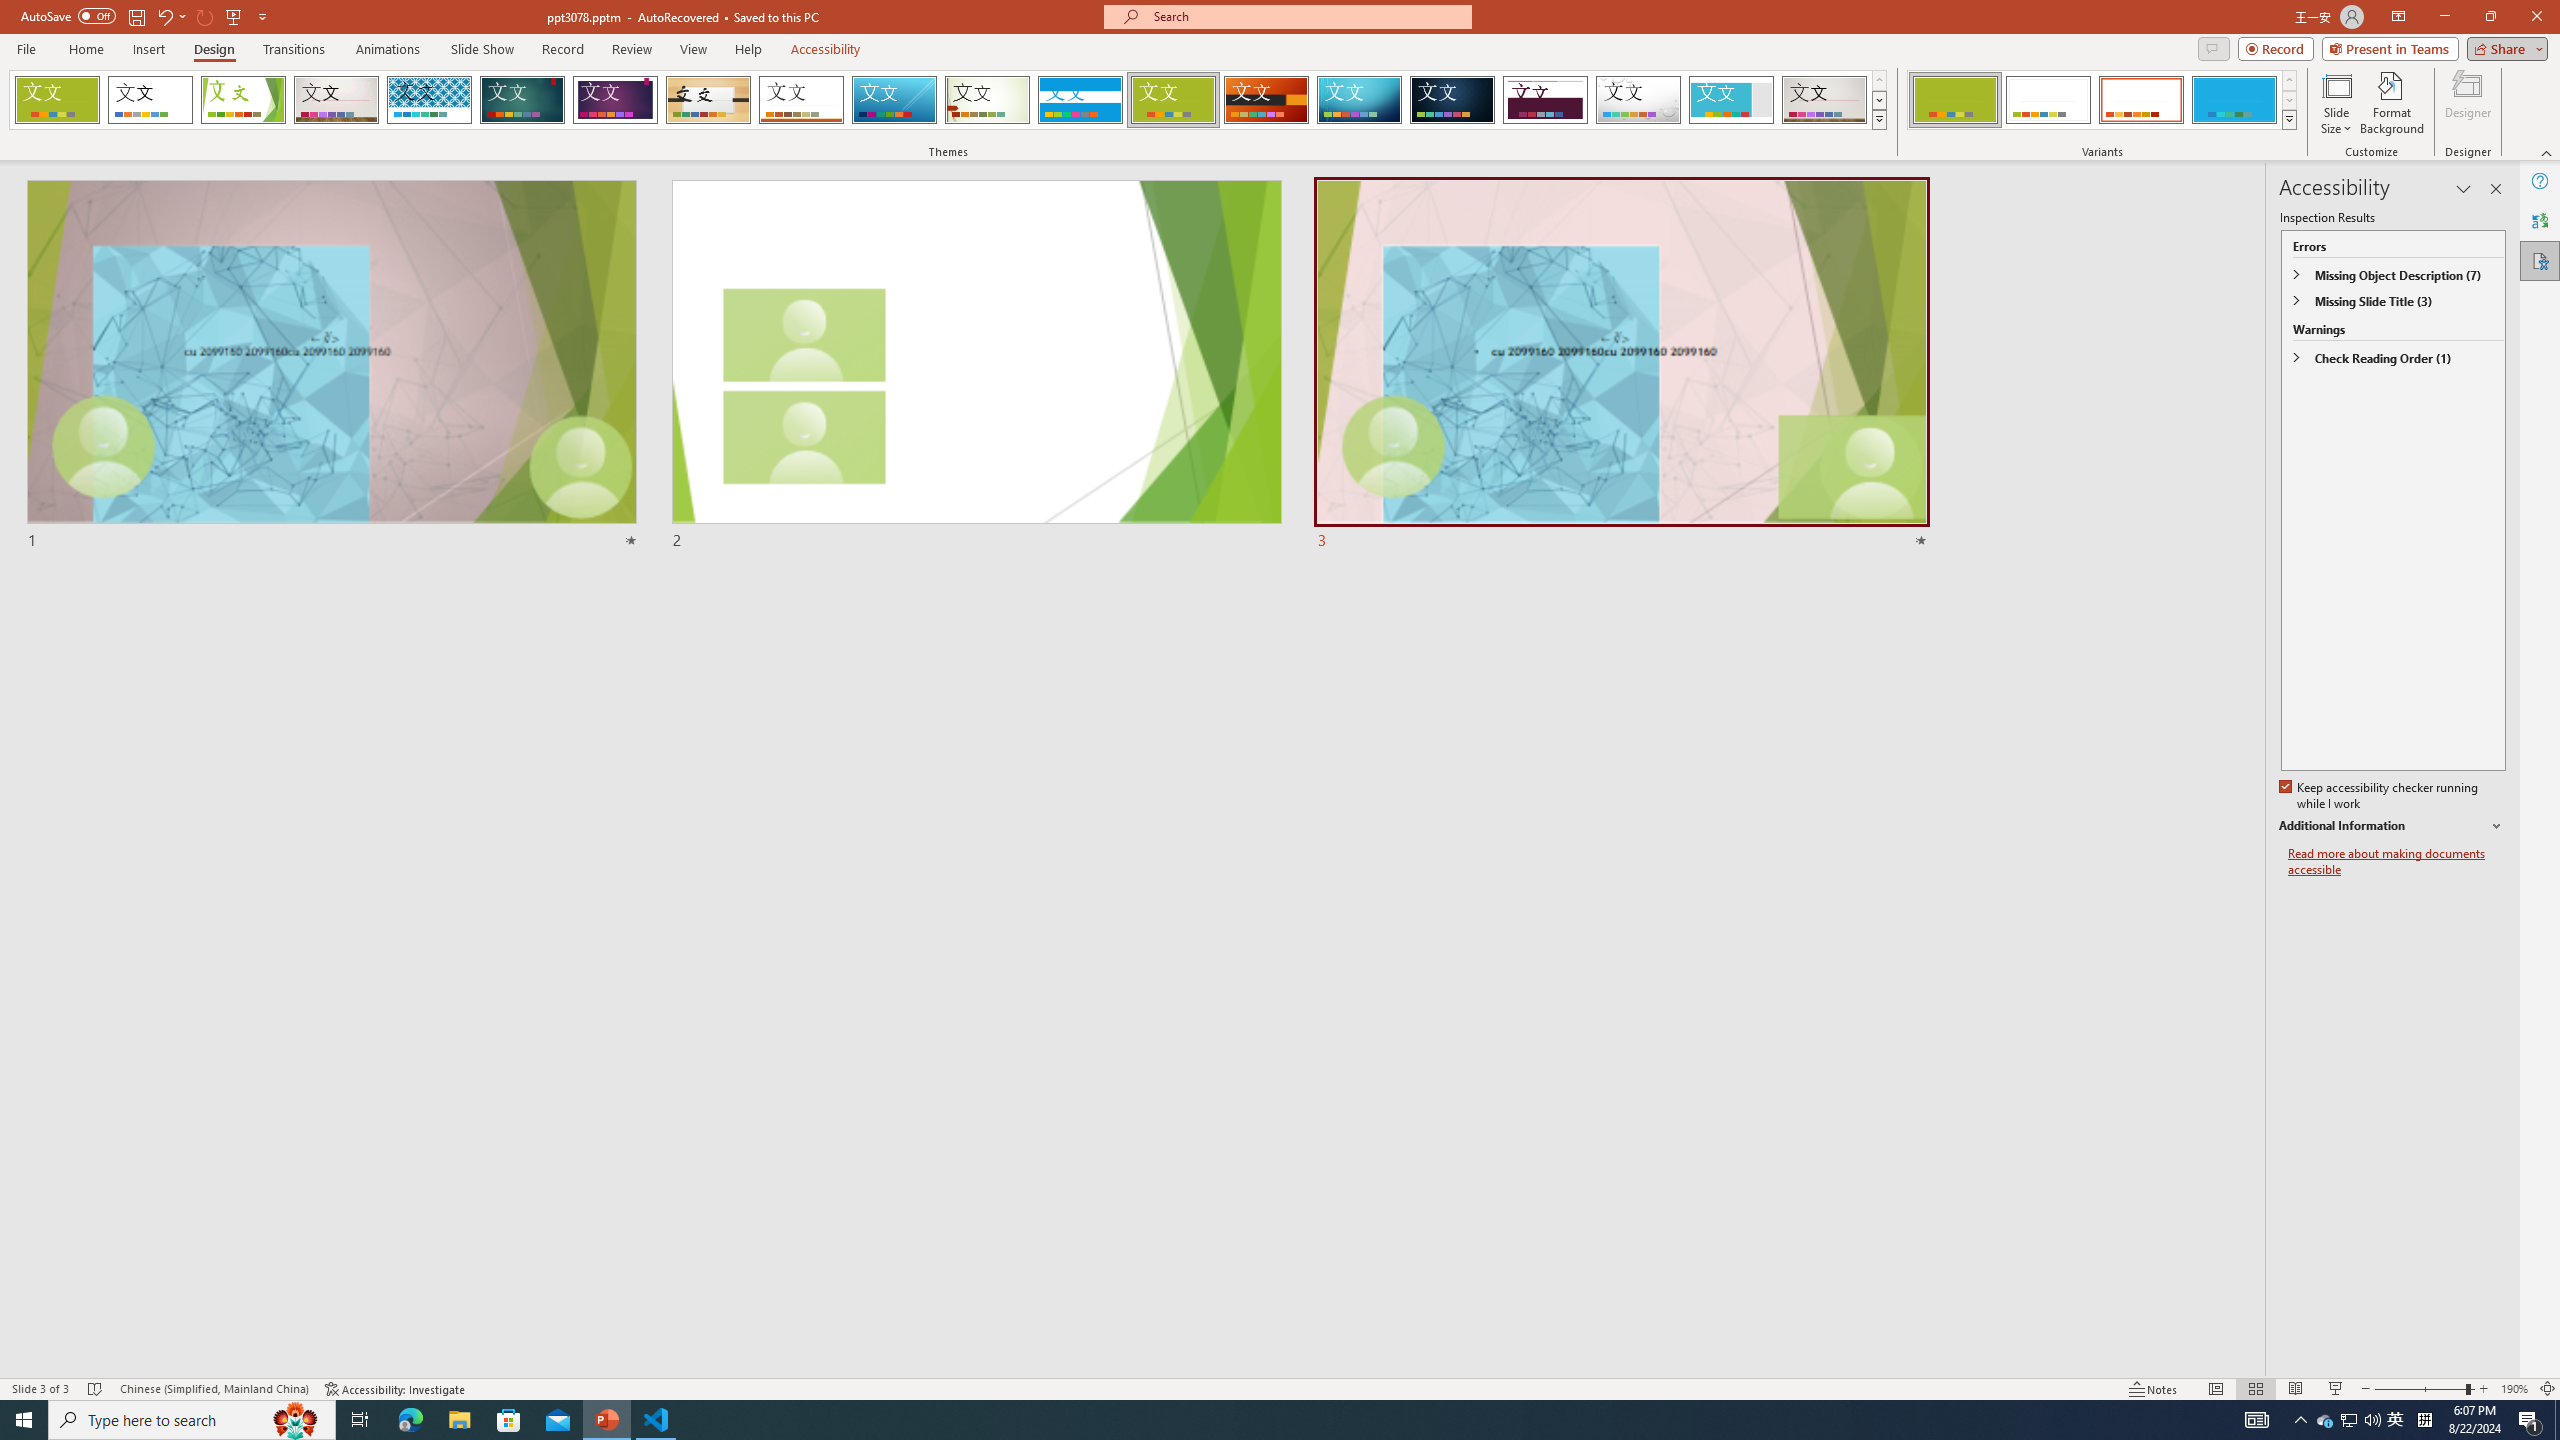  What do you see at coordinates (2102, 100) in the screenshot?
I see `AutomationID: ThemeVariantsGallery` at bounding box center [2102, 100].